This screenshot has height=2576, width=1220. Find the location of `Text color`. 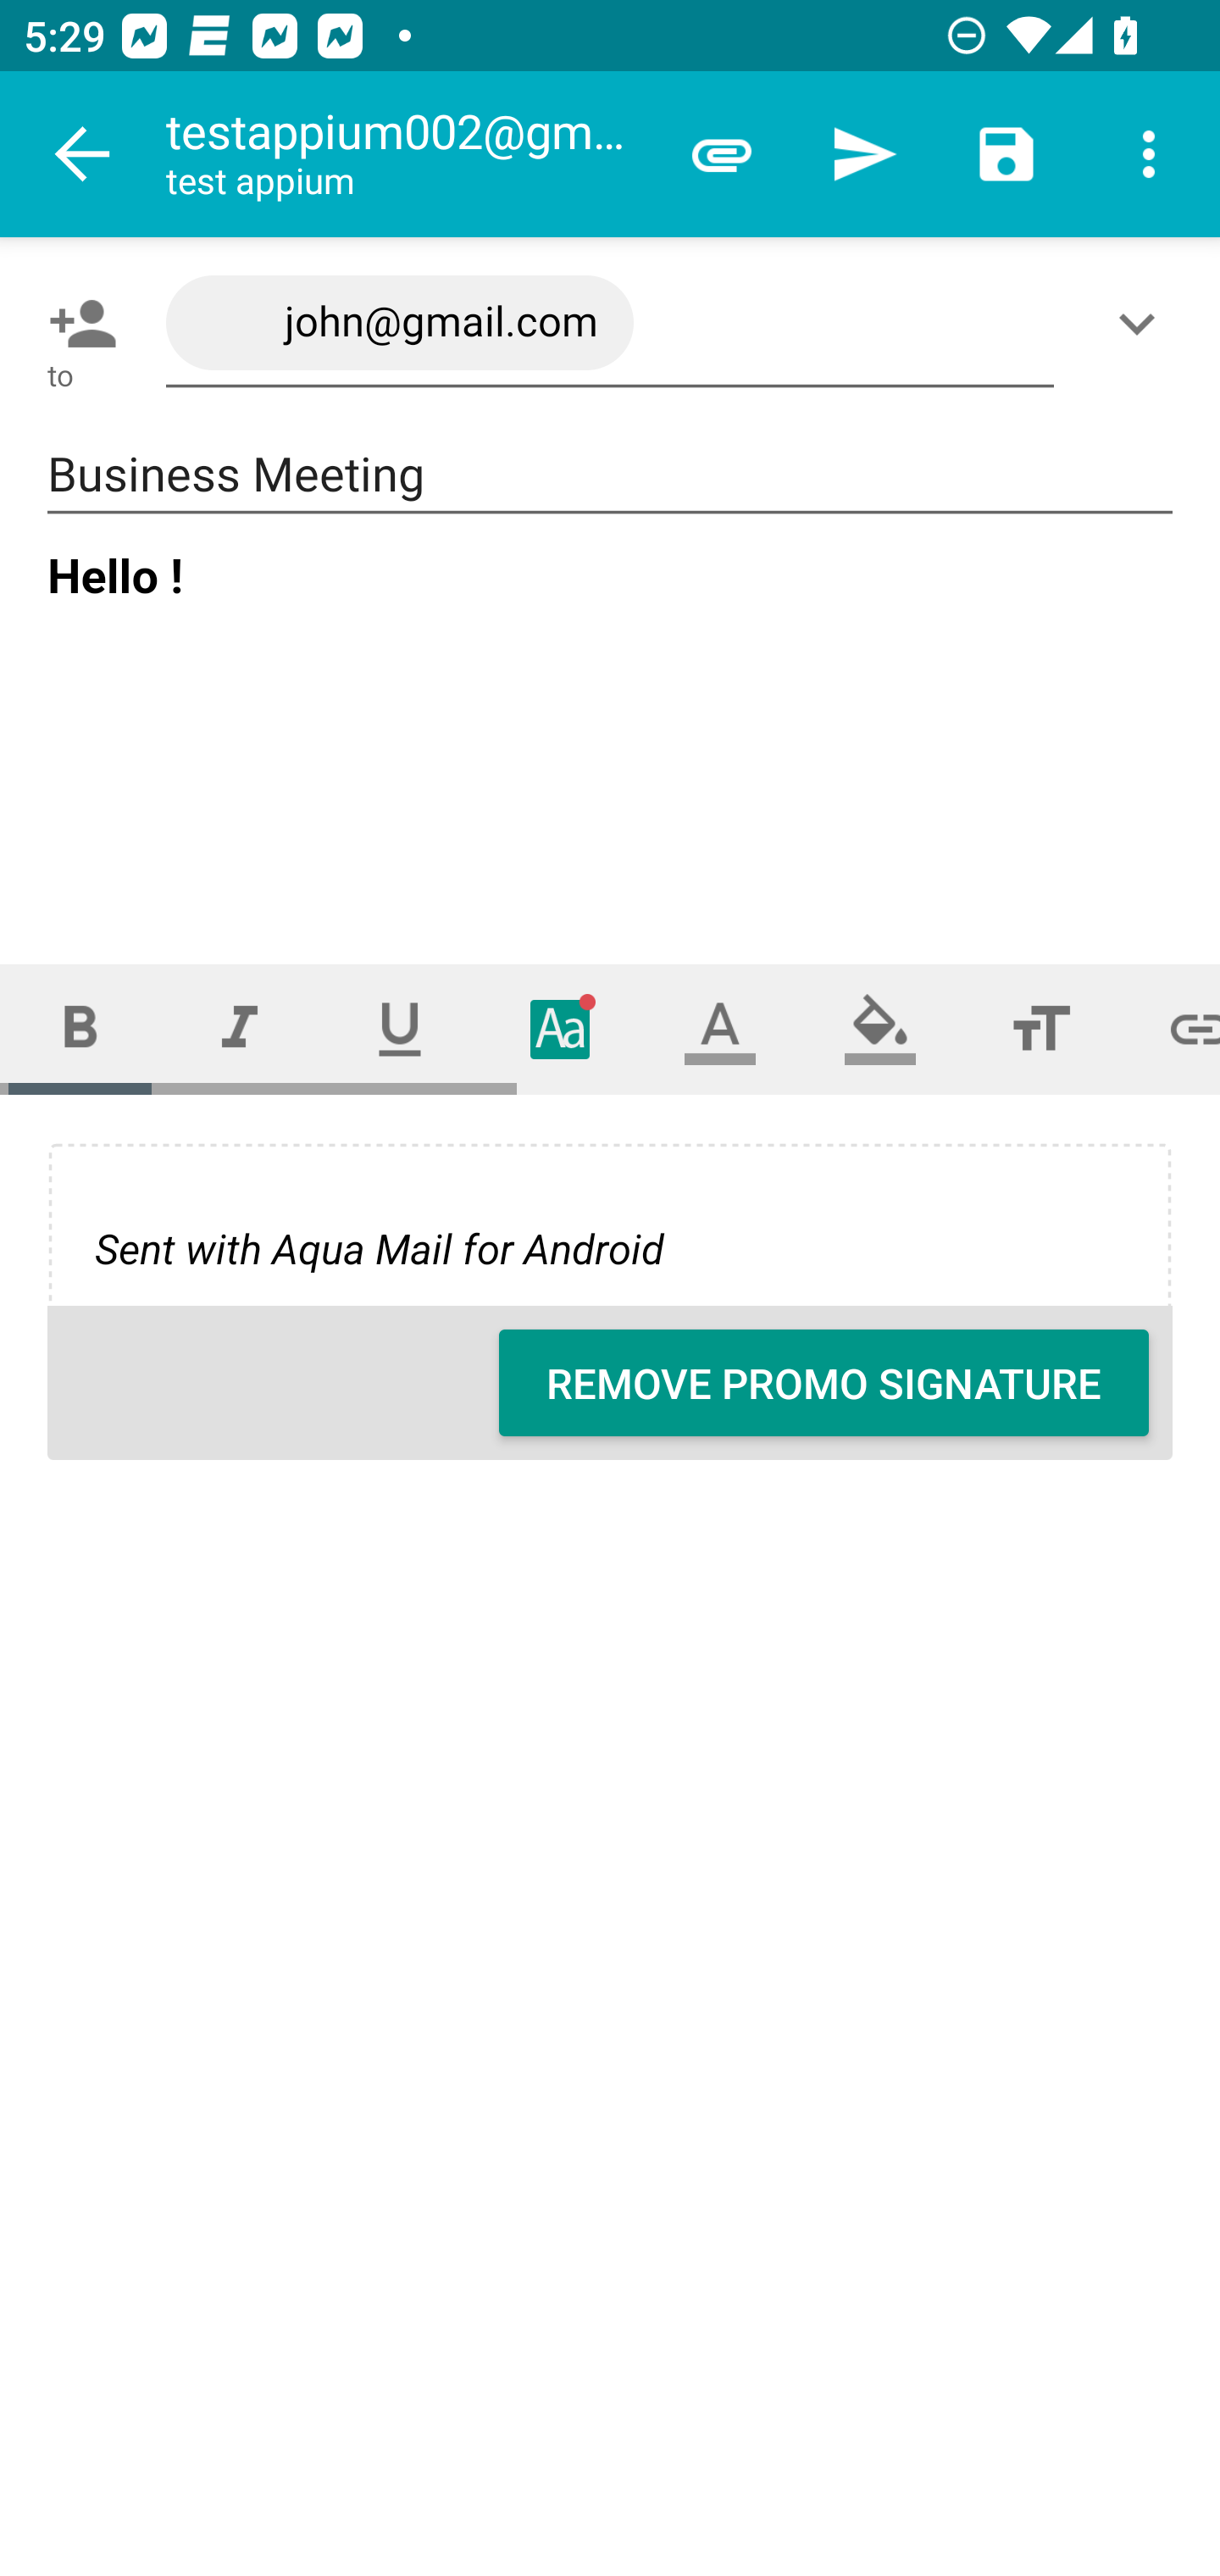

Text color is located at coordinates (720, 1029).